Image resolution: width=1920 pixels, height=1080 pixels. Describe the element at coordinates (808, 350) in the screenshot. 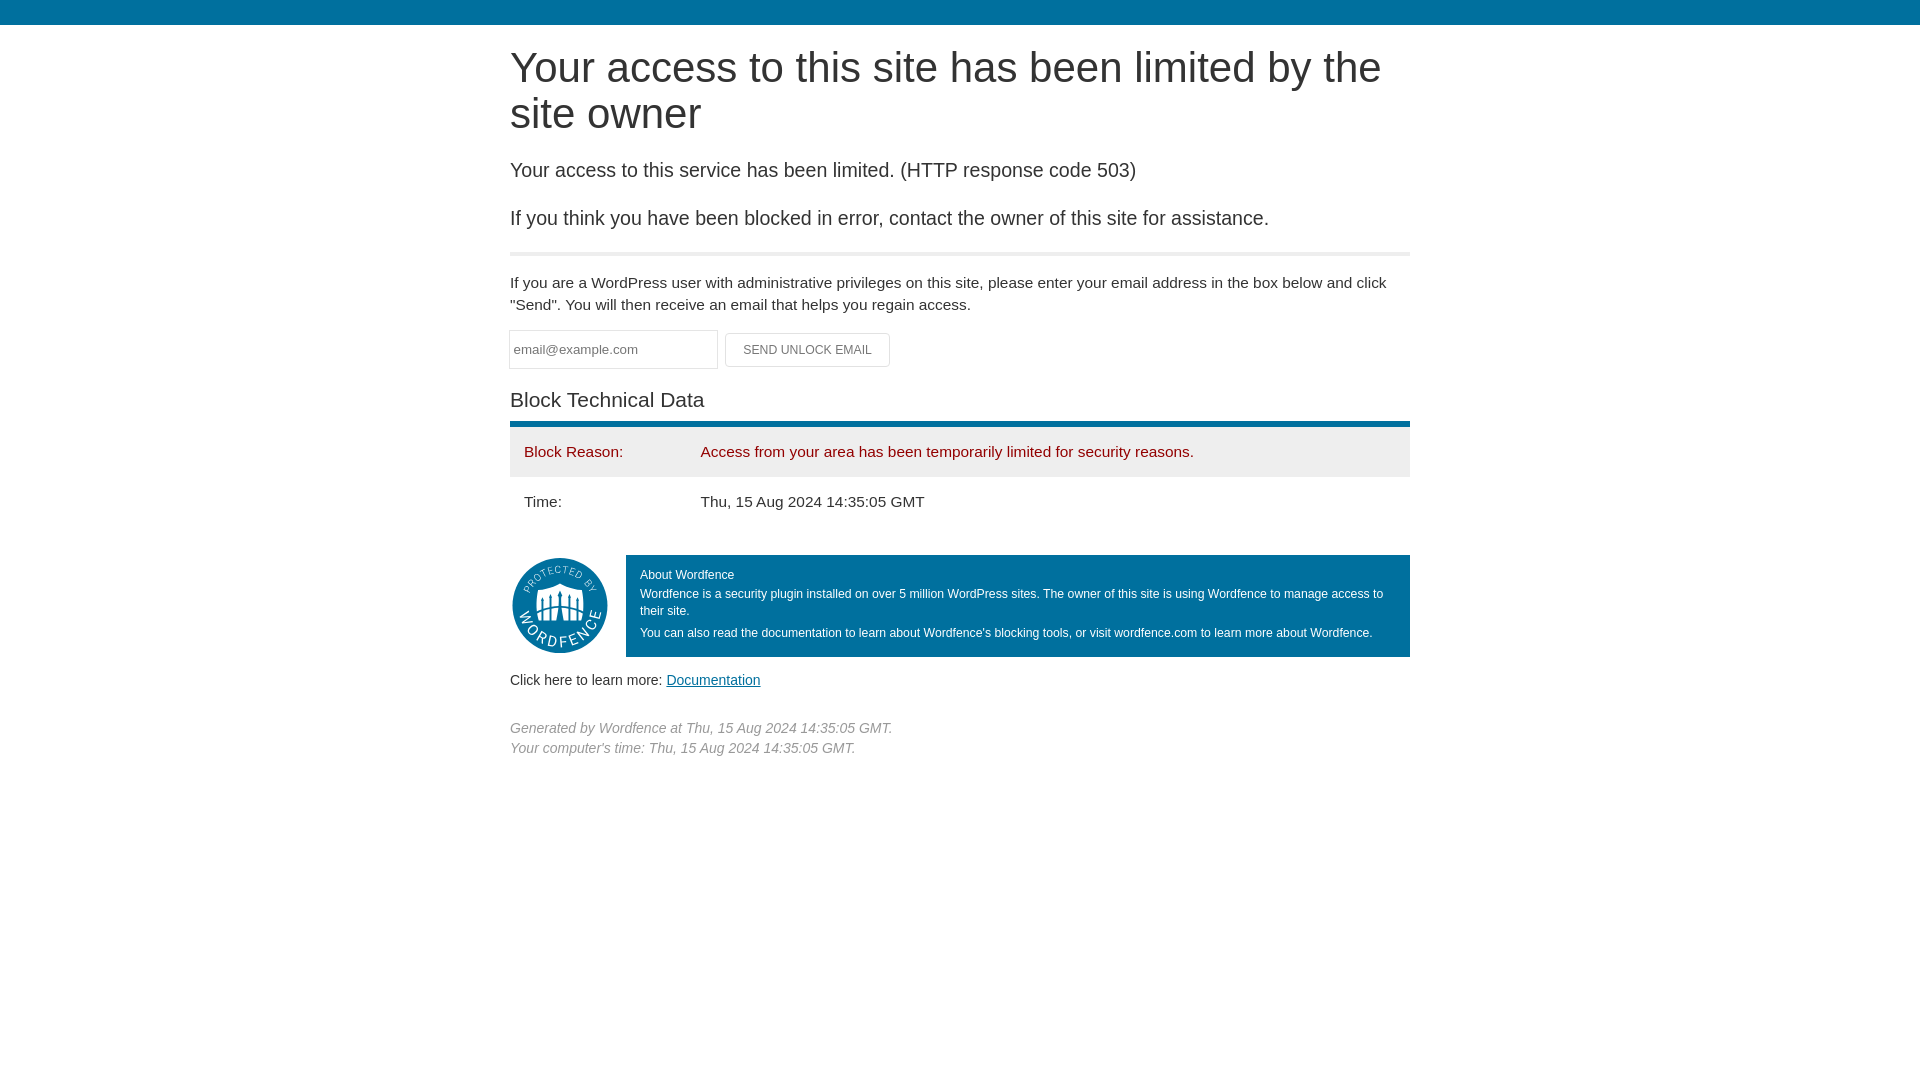

I see `Send Unlock Email` at that location.